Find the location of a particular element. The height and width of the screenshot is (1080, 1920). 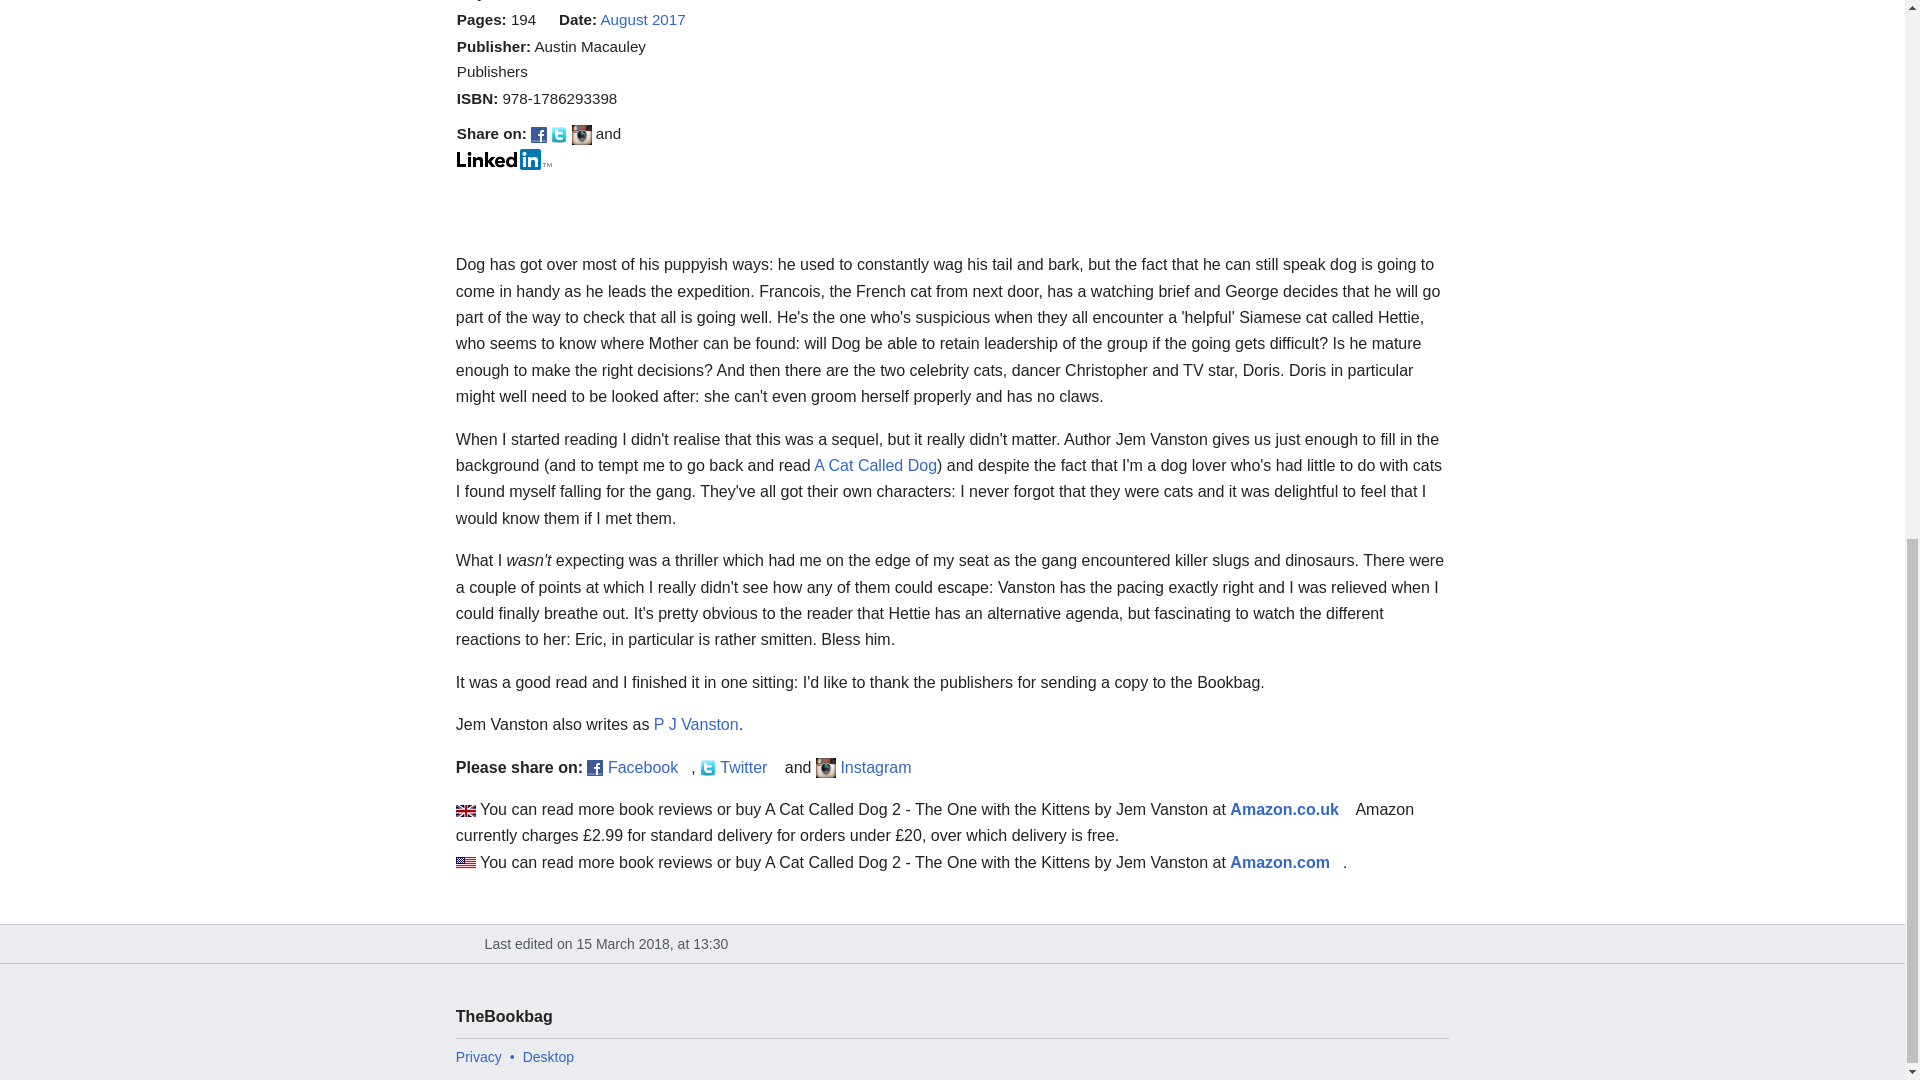

A Cat Called Dog by Jem Vanston is located at coordinates (875, 465).